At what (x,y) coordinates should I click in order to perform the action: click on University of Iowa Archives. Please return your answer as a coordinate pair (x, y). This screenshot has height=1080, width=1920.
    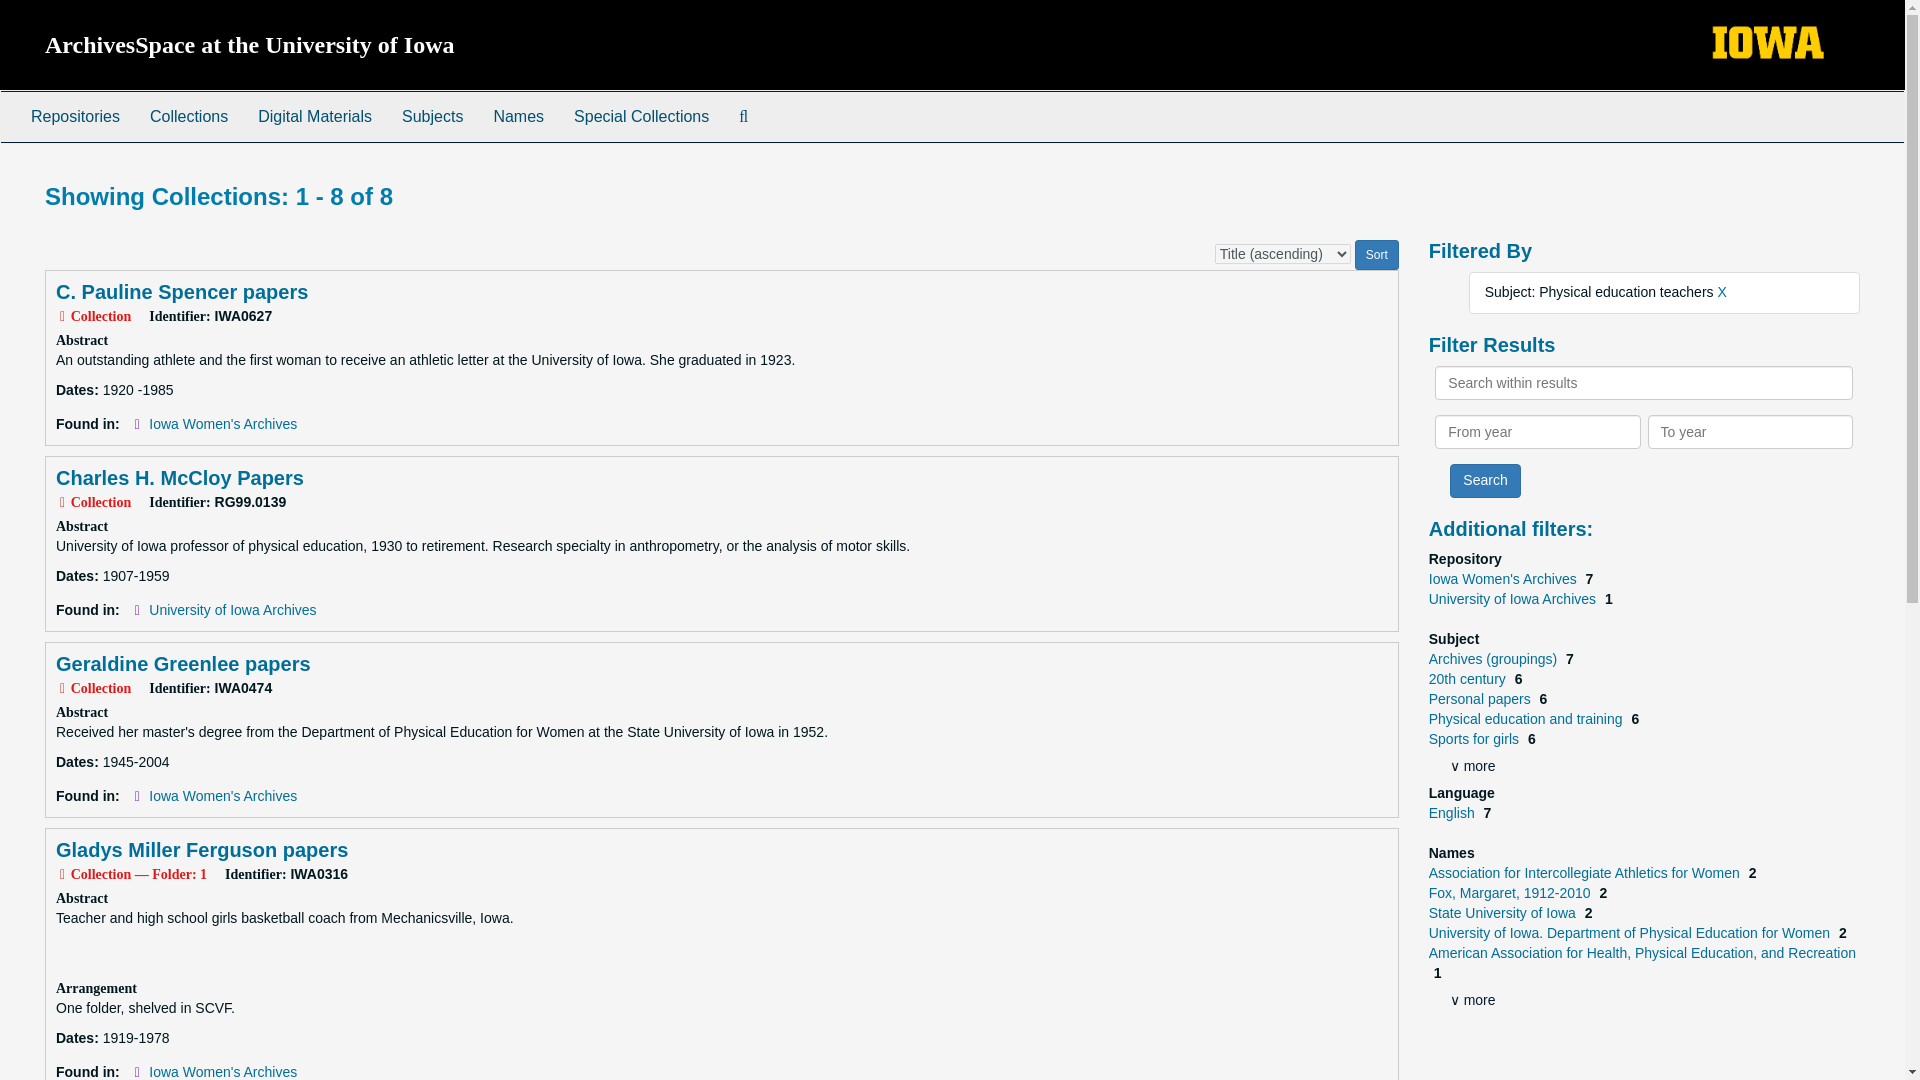
    Looking at the image, I should click on (1514, 598).